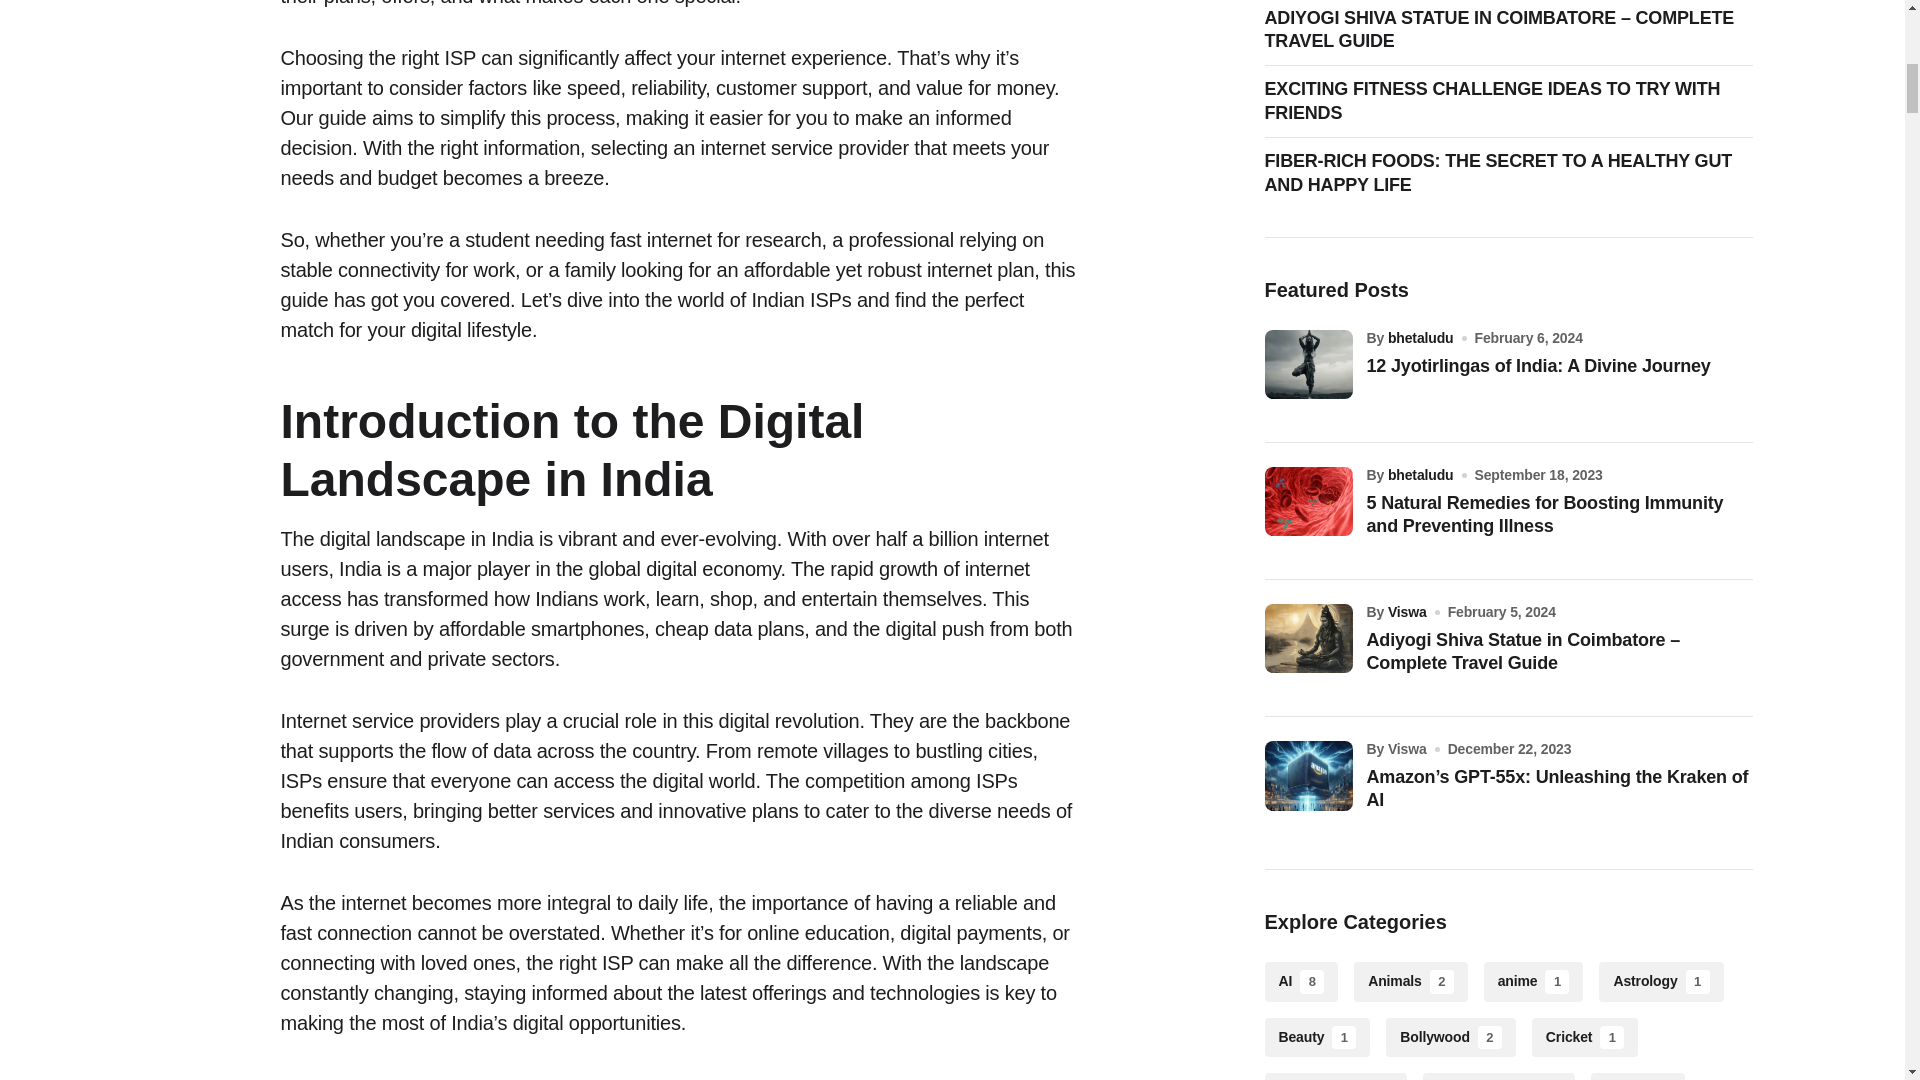  I want to click on Adiyogi Shiva, so click(1307, 638).